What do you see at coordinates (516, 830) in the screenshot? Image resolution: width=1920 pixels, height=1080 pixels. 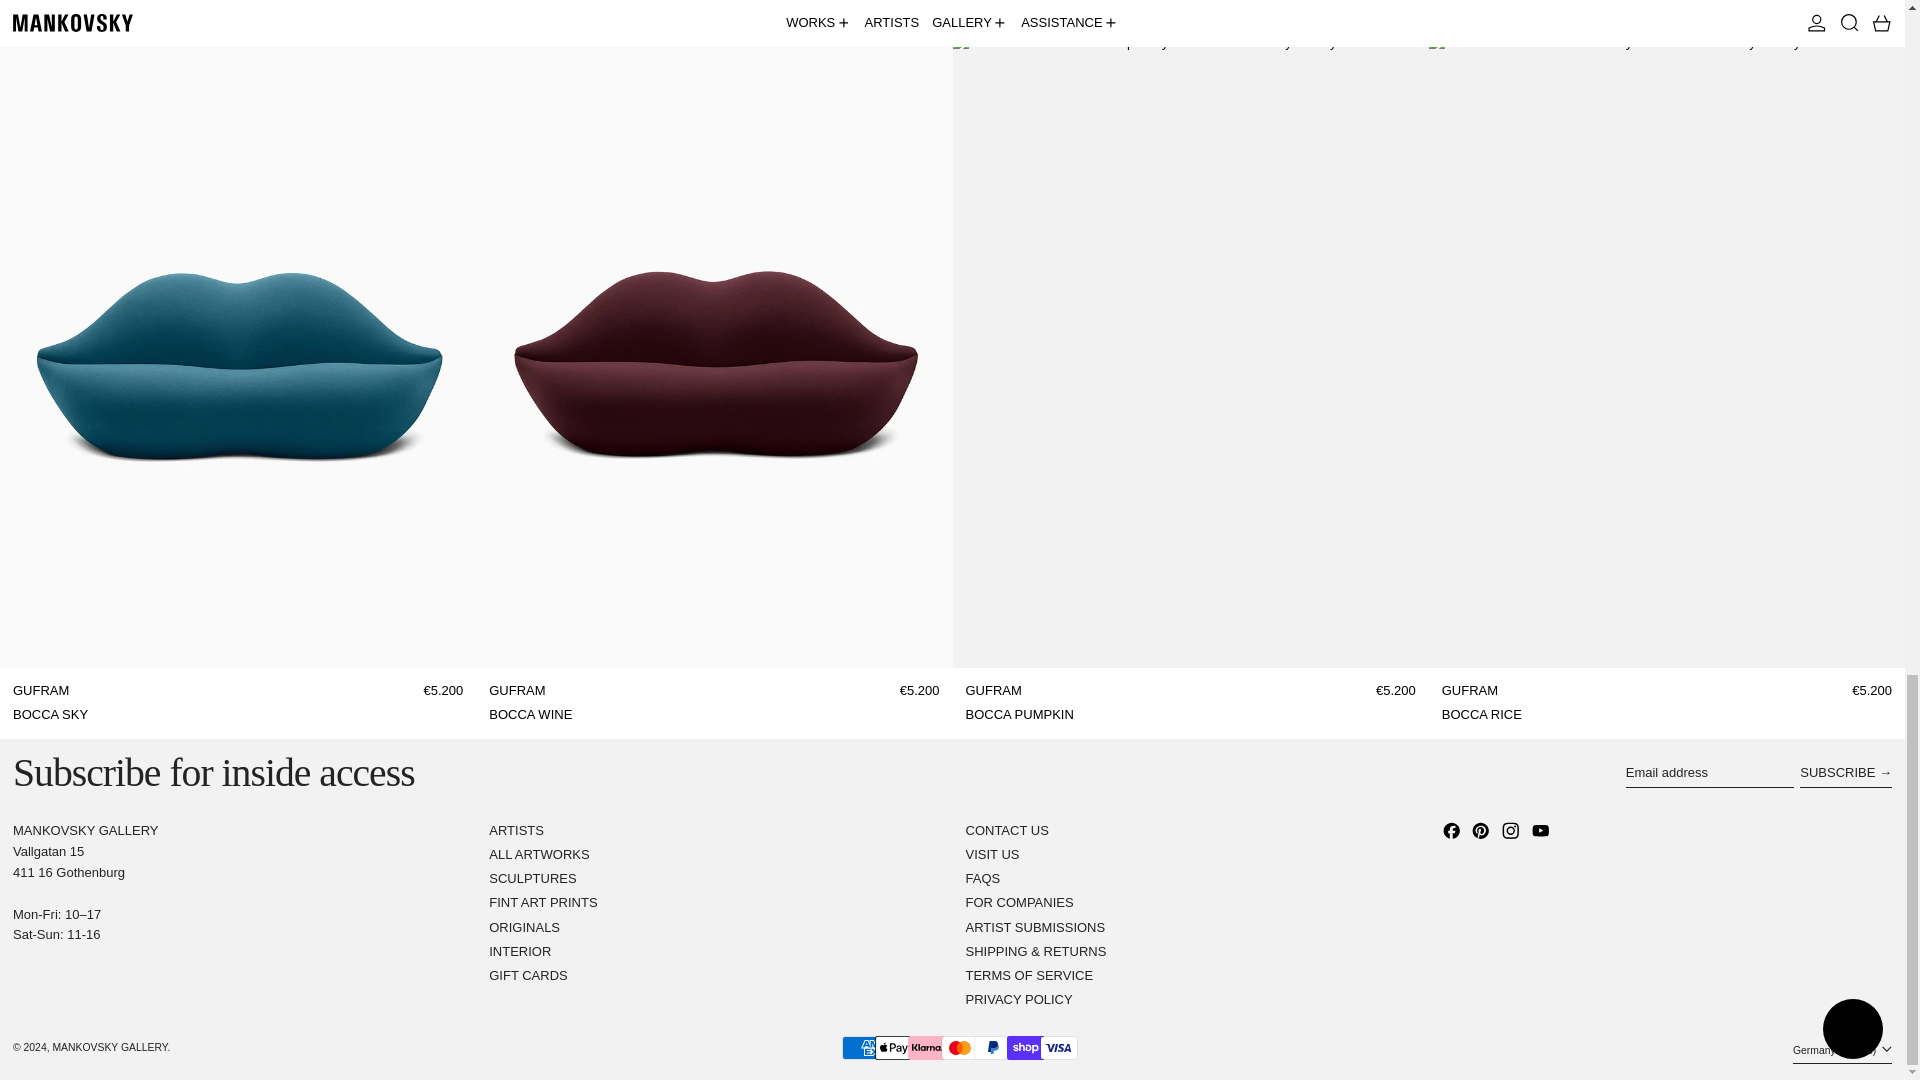 I see `ARTISTS` at bounding box center [516, 830].